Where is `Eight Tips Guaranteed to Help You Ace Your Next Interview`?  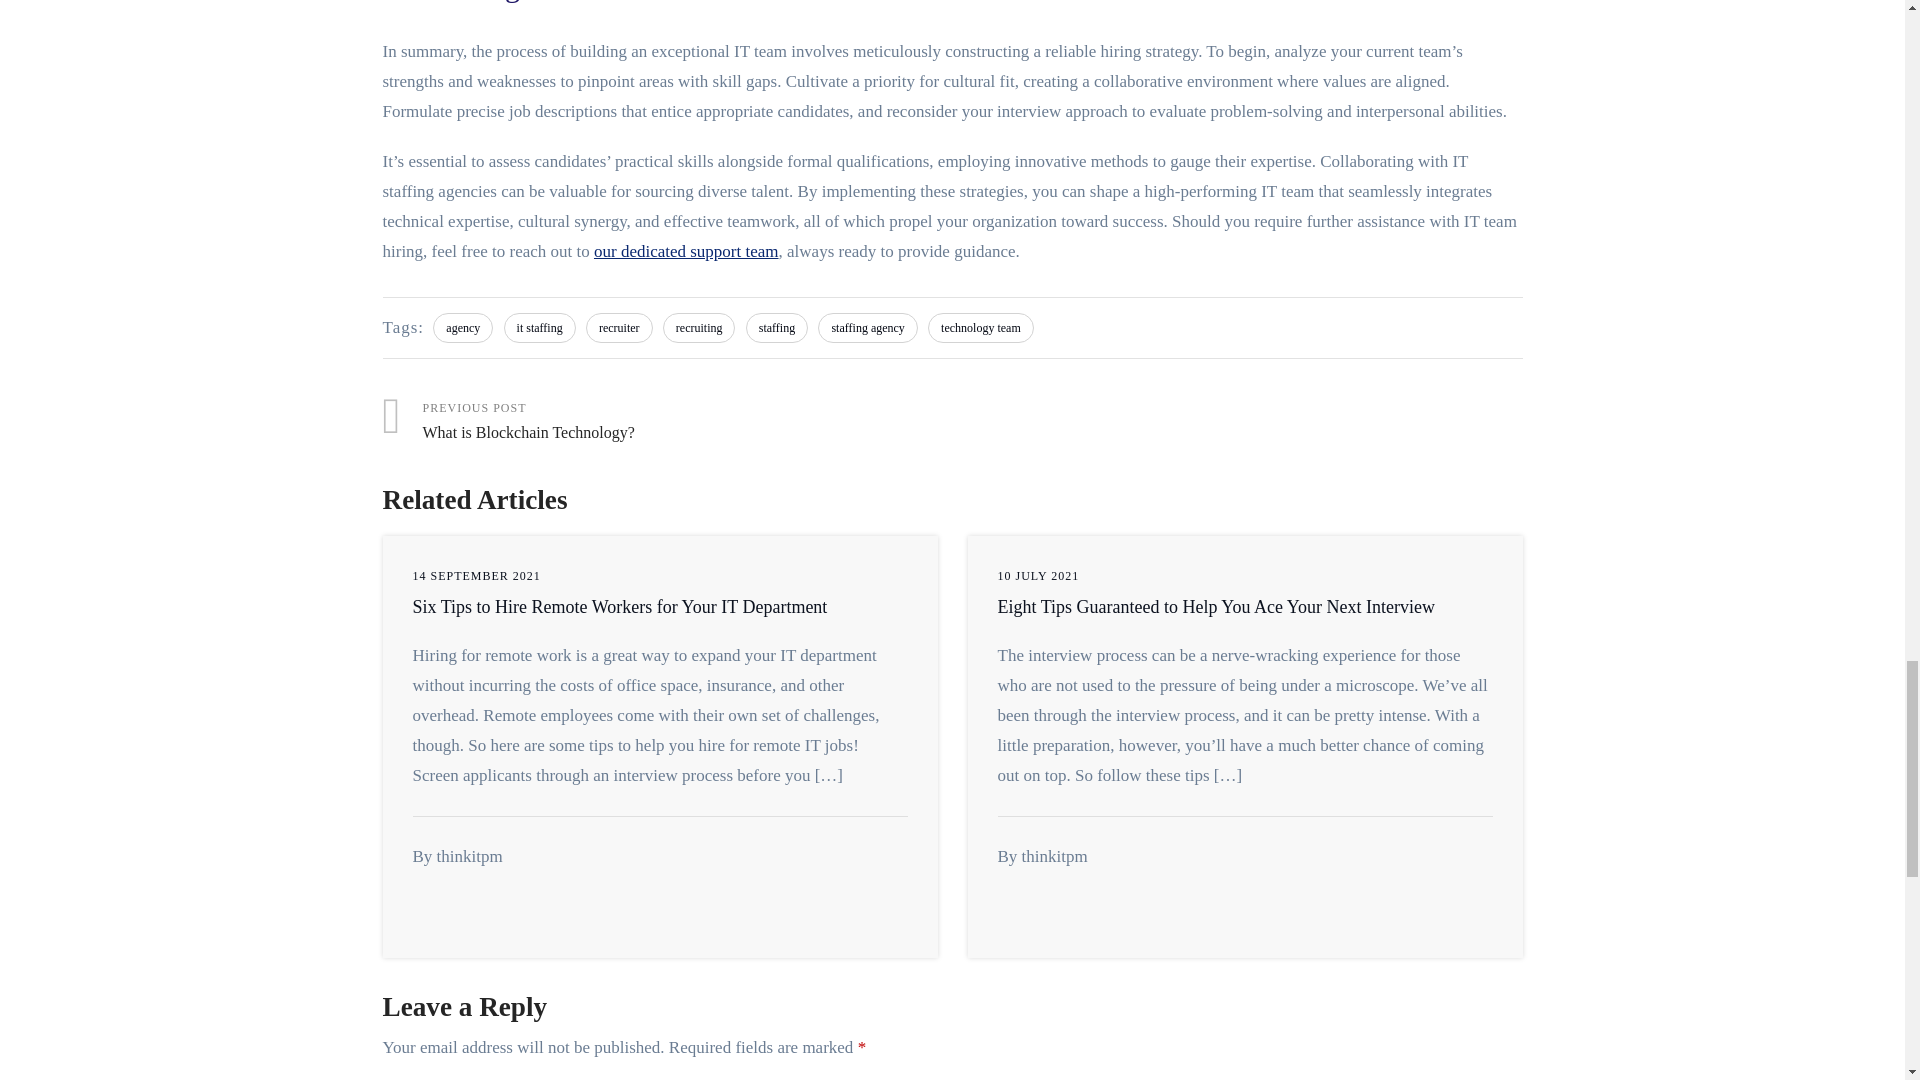
Eight Tips Guaranteed to Help You Ace Your Next Interview is located at coordinates (1216, 606).